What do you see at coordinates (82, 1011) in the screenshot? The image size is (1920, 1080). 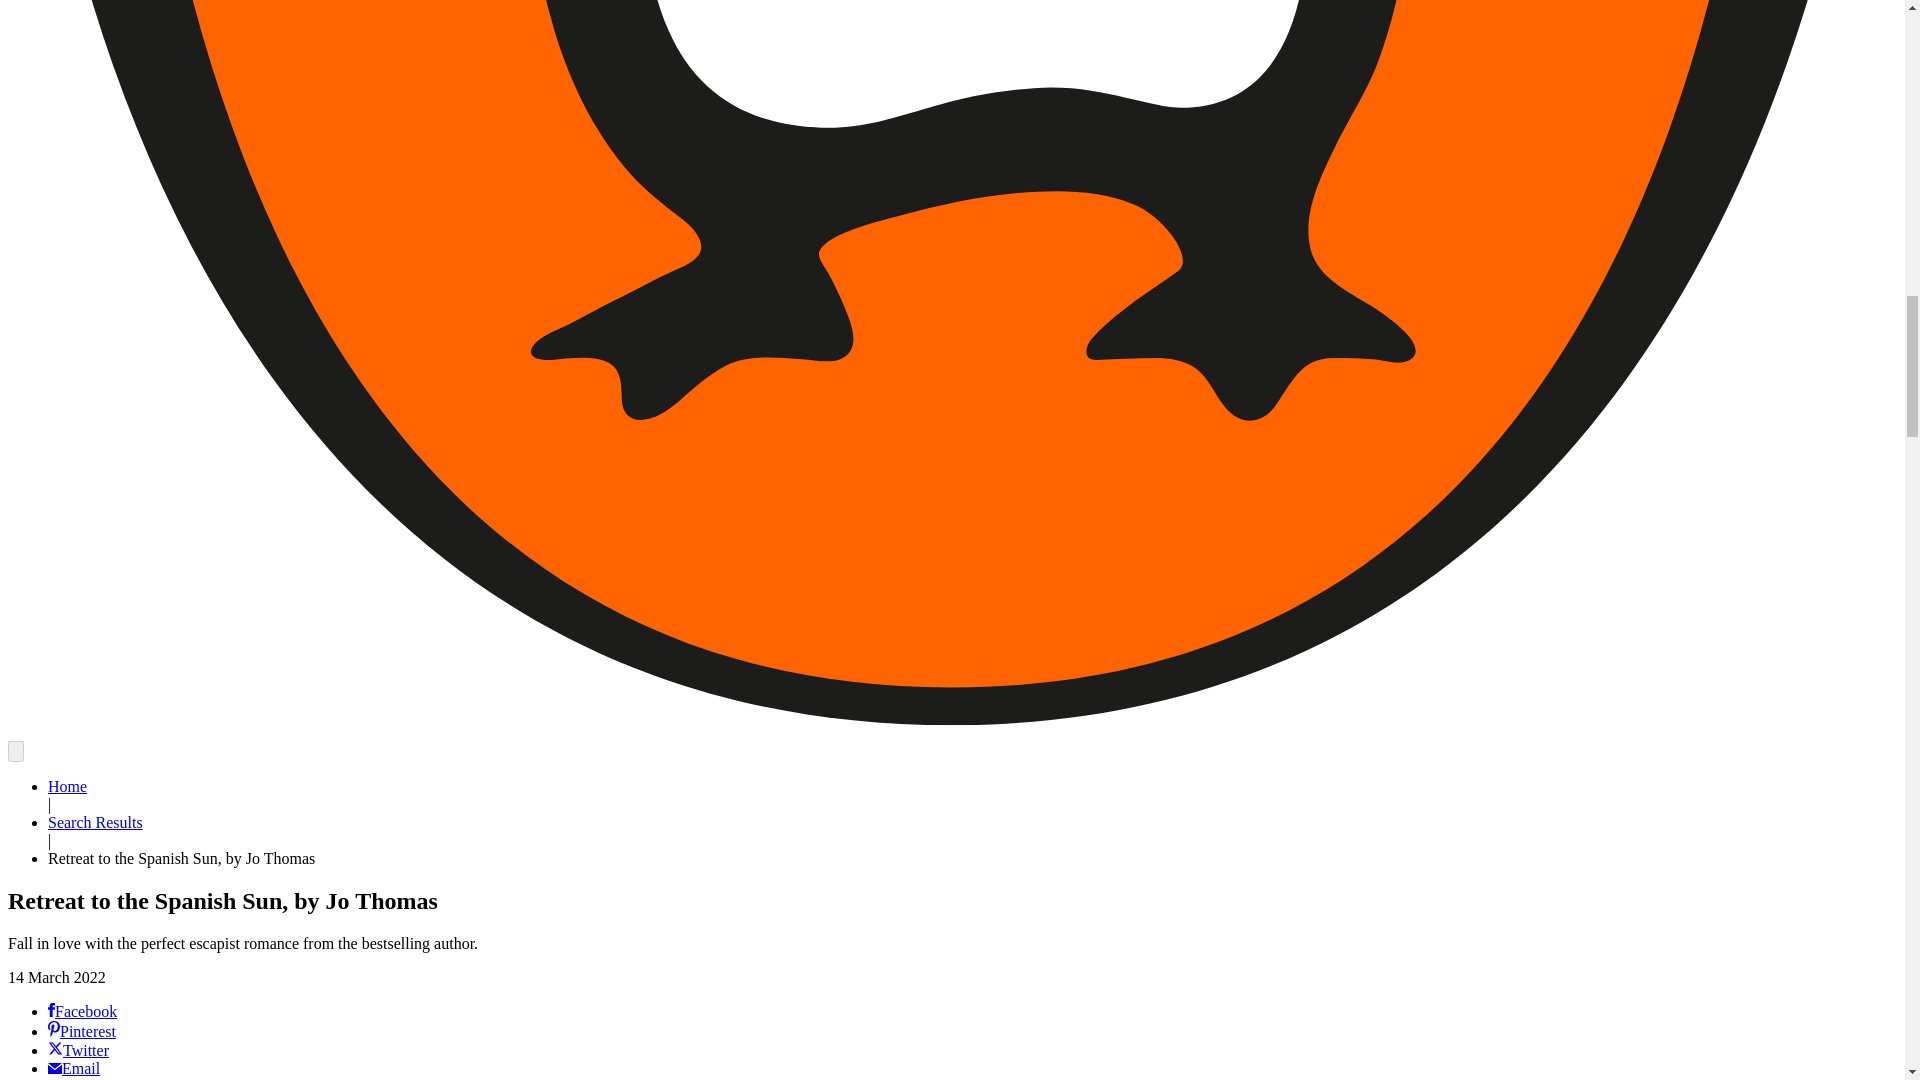 I see `Facebook` at bounding box center [82, 1011].